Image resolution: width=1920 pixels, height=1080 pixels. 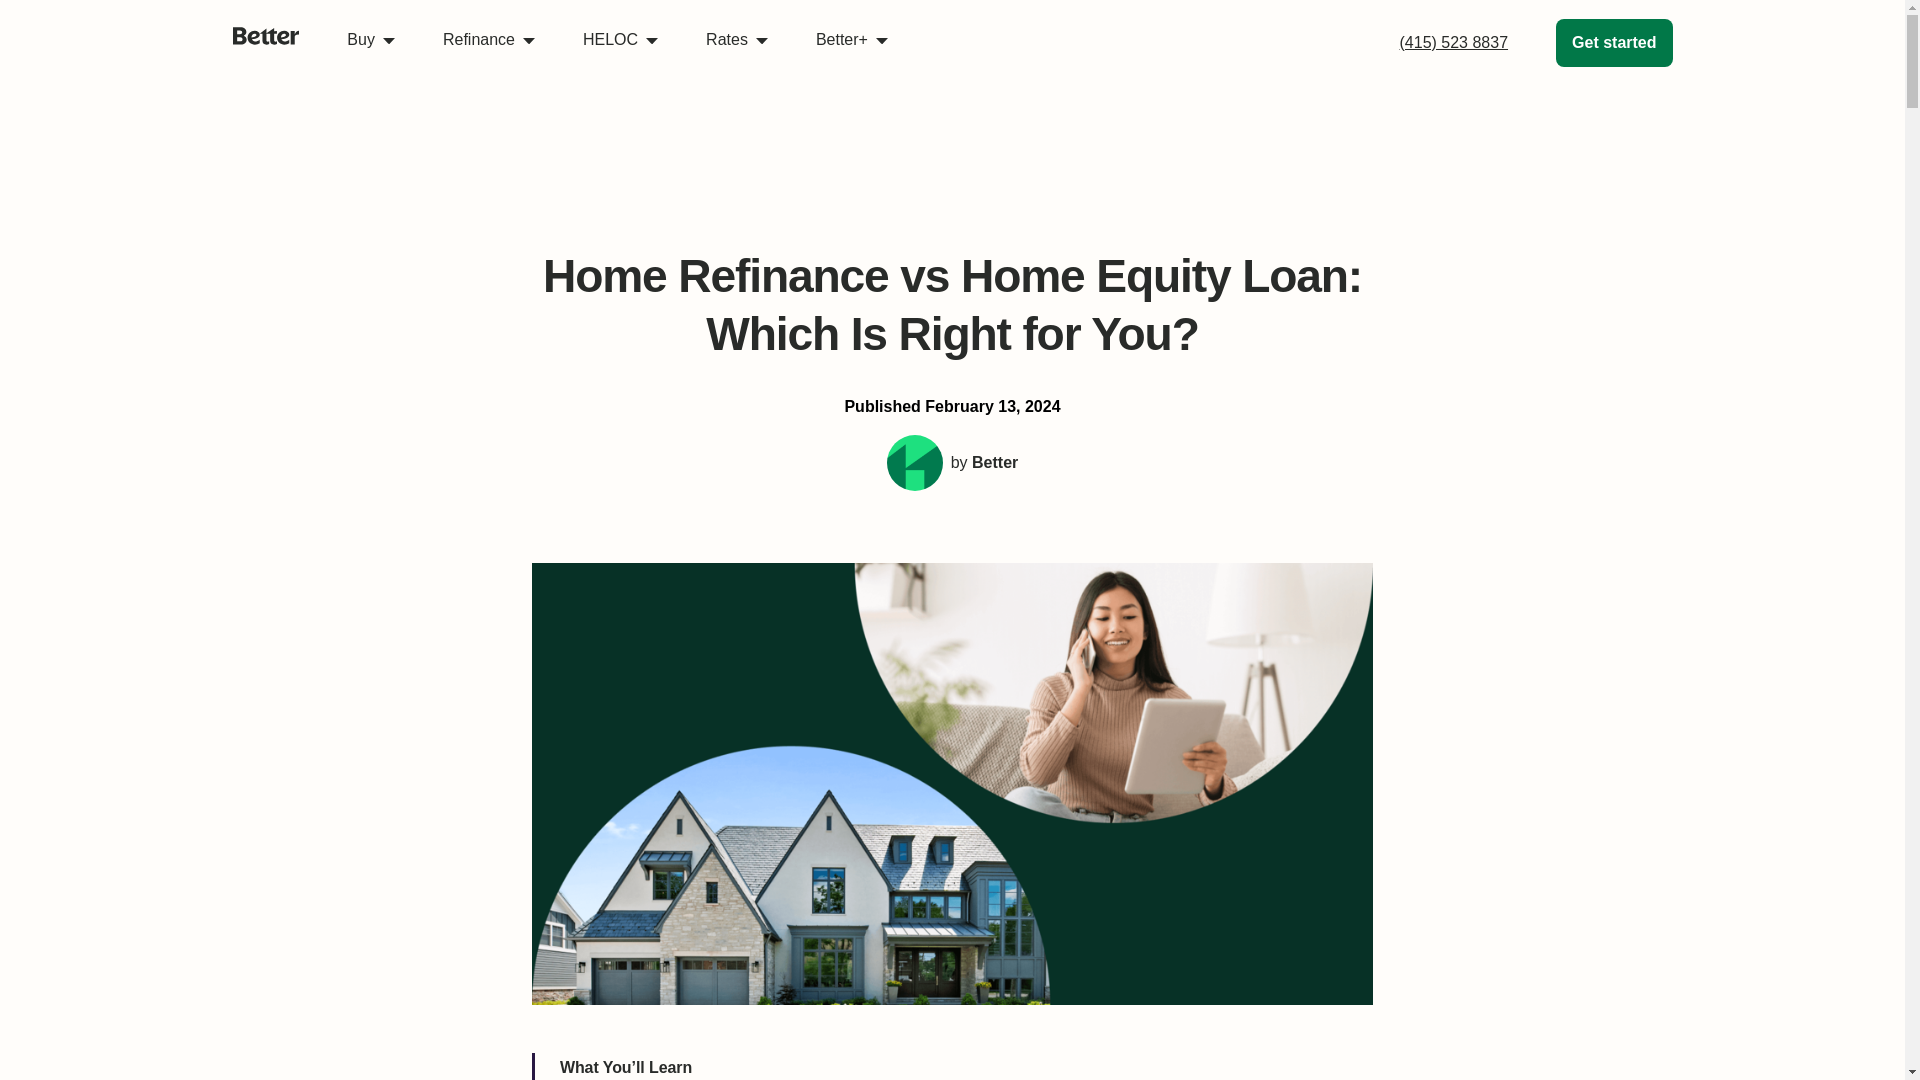 I want to click on Better, so click(x=266, y=36).